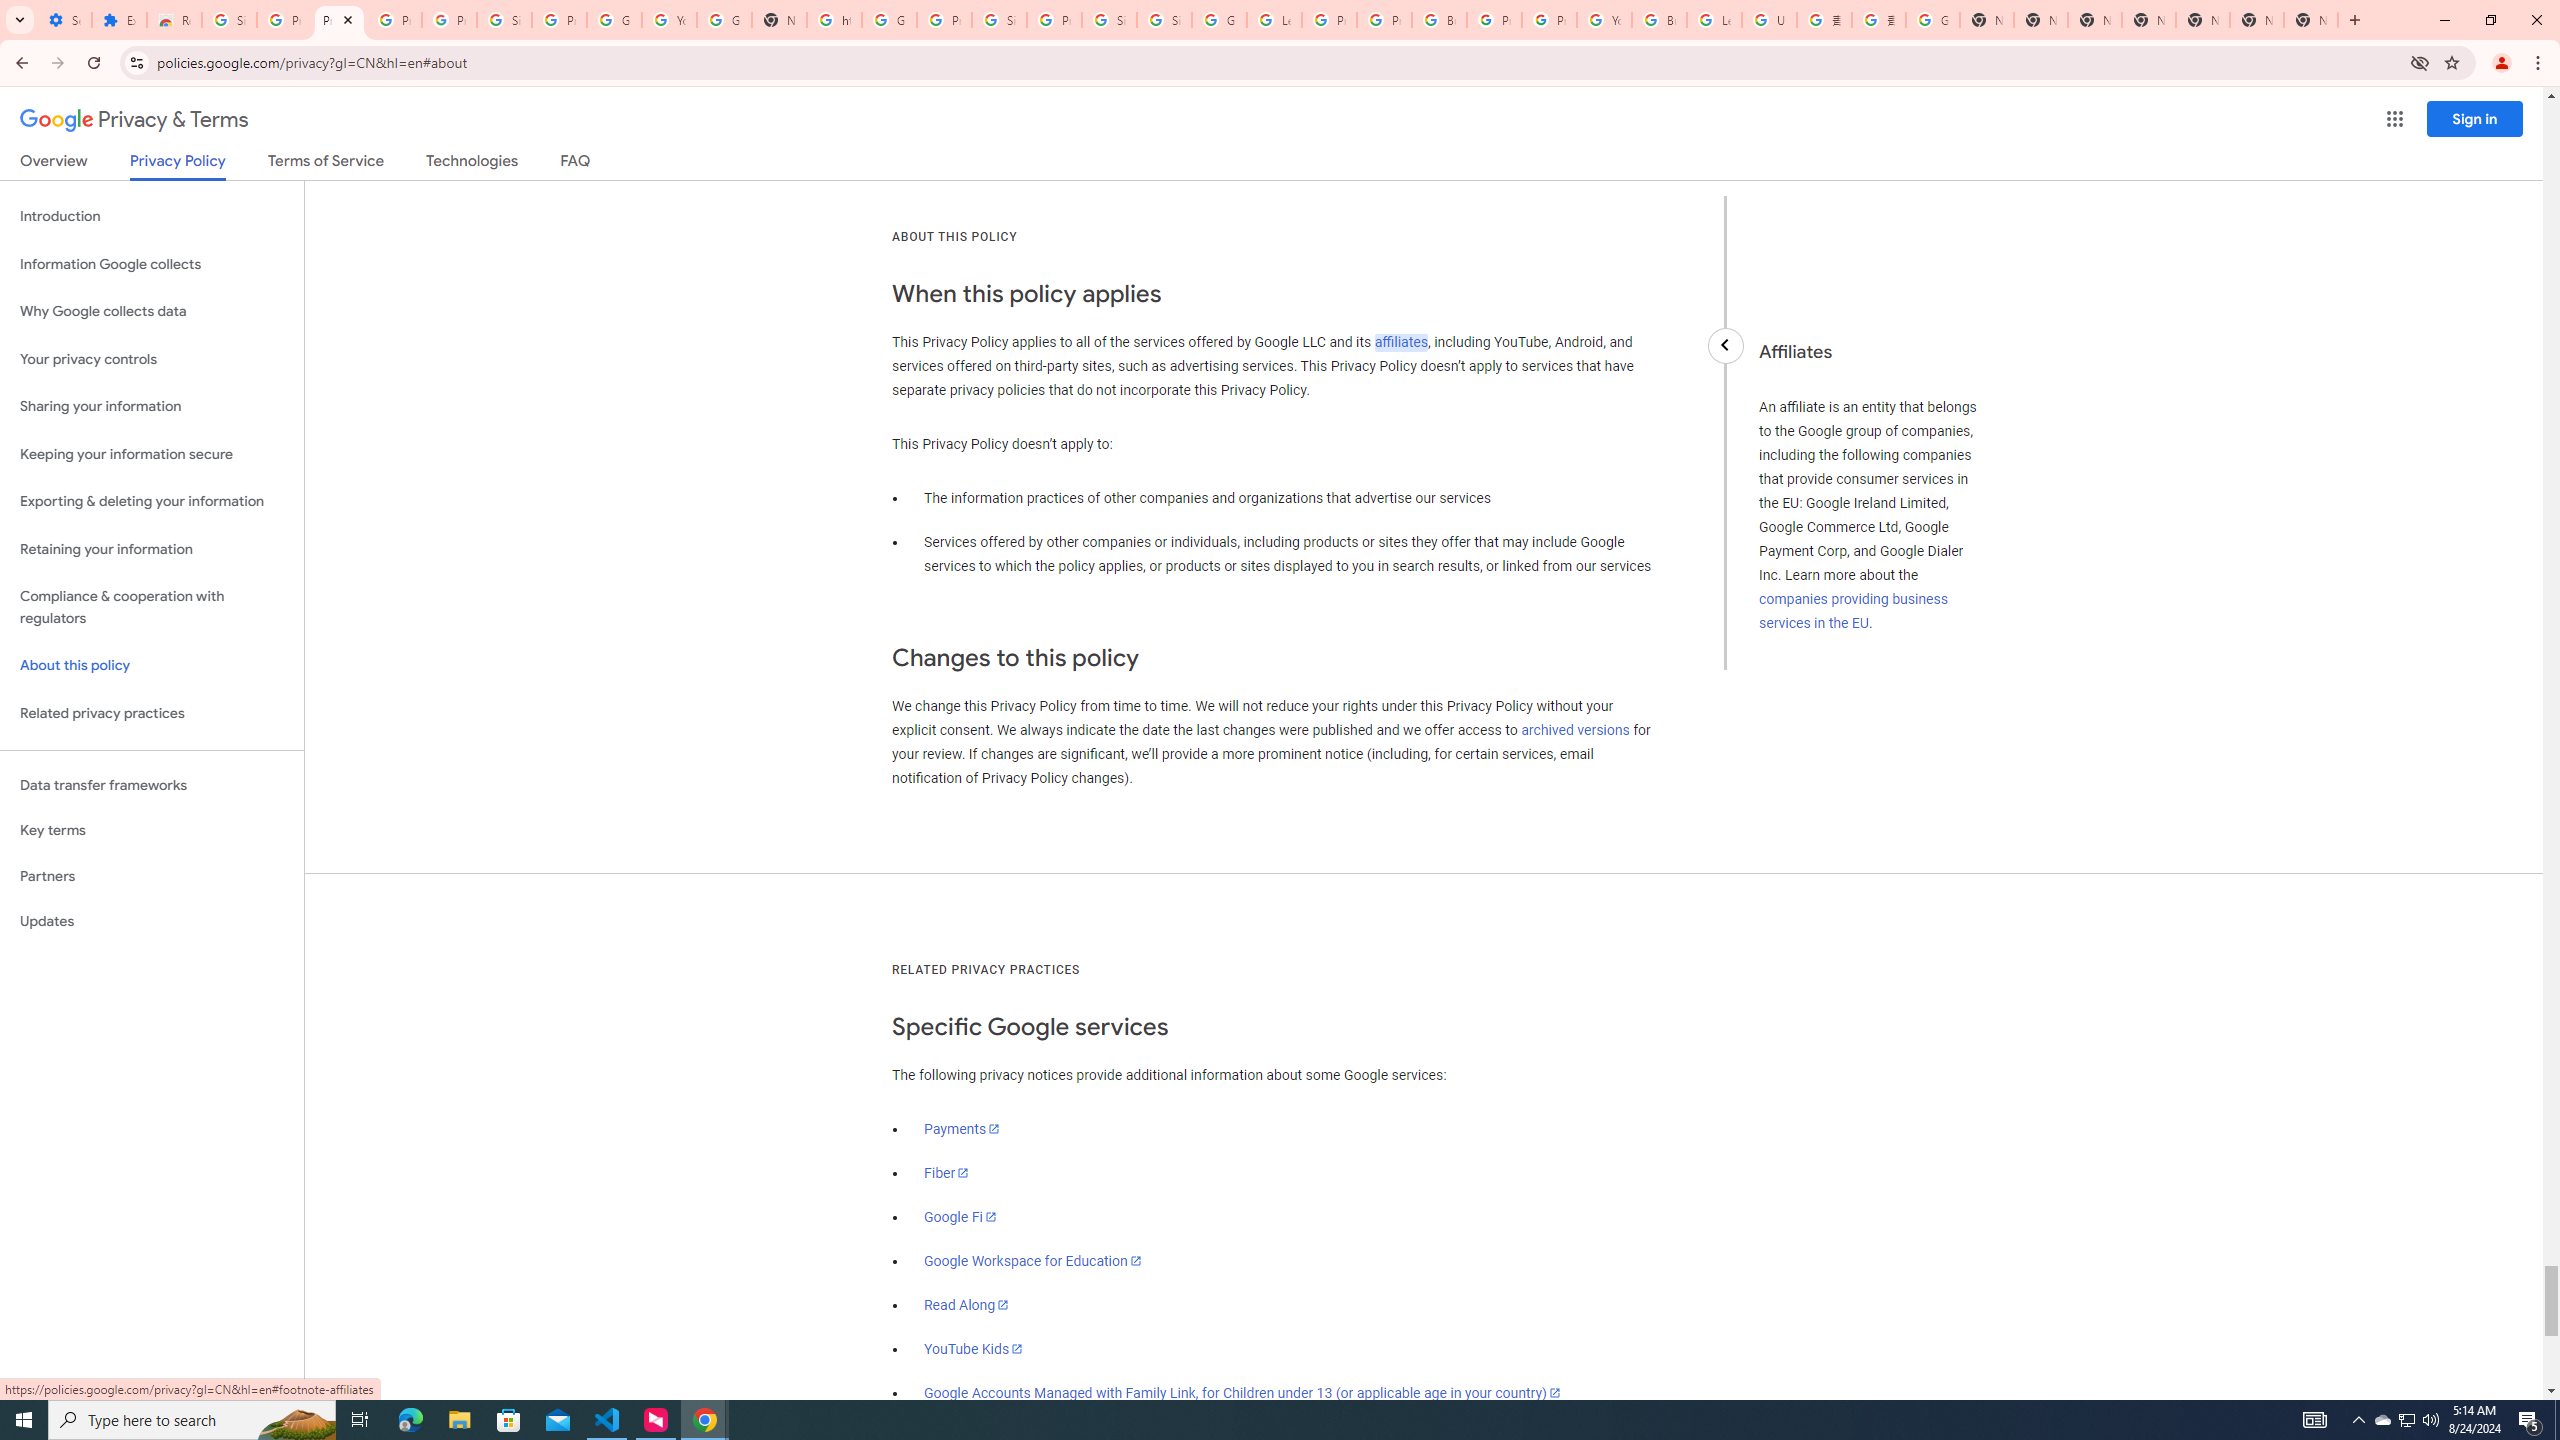 Image resolution: width=2560 pixels, height=1440 pixels. What do you see at coordinates (614, 20) in the screenshot?
I see `Google Account` at bounding box center [614, 20].